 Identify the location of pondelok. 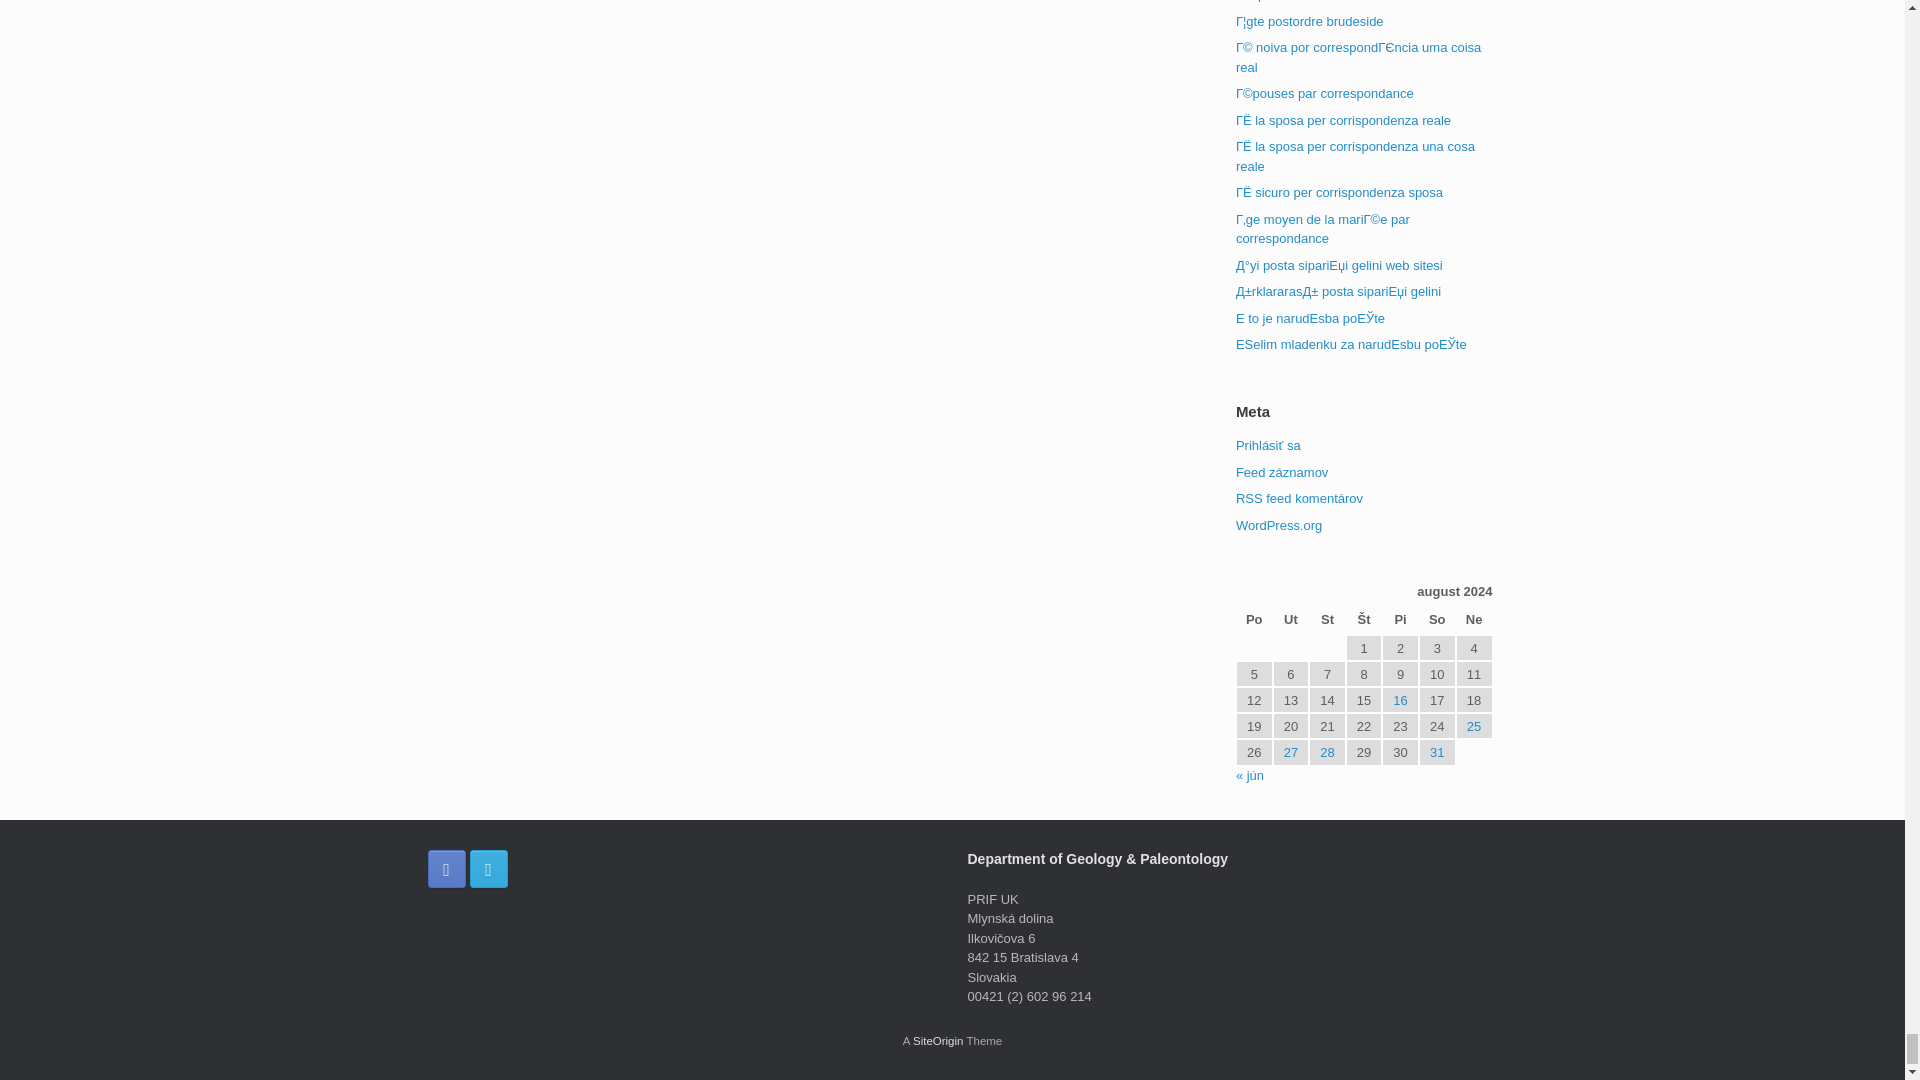
(1254, 620).